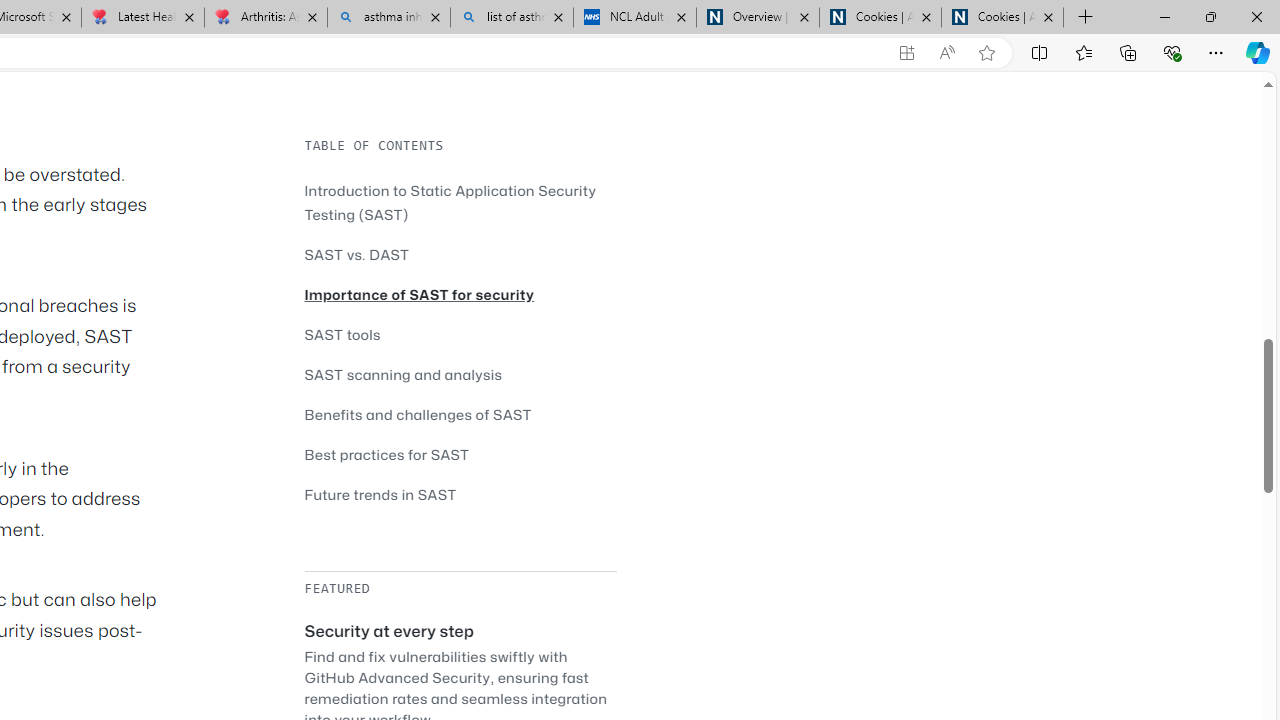 The height and width of the screenshot is (720, 1280). What do you see at coordinates (418, 414) in the screenshot?
I see `Benefits and challenges of SAST` at bounding box center [418, 414].